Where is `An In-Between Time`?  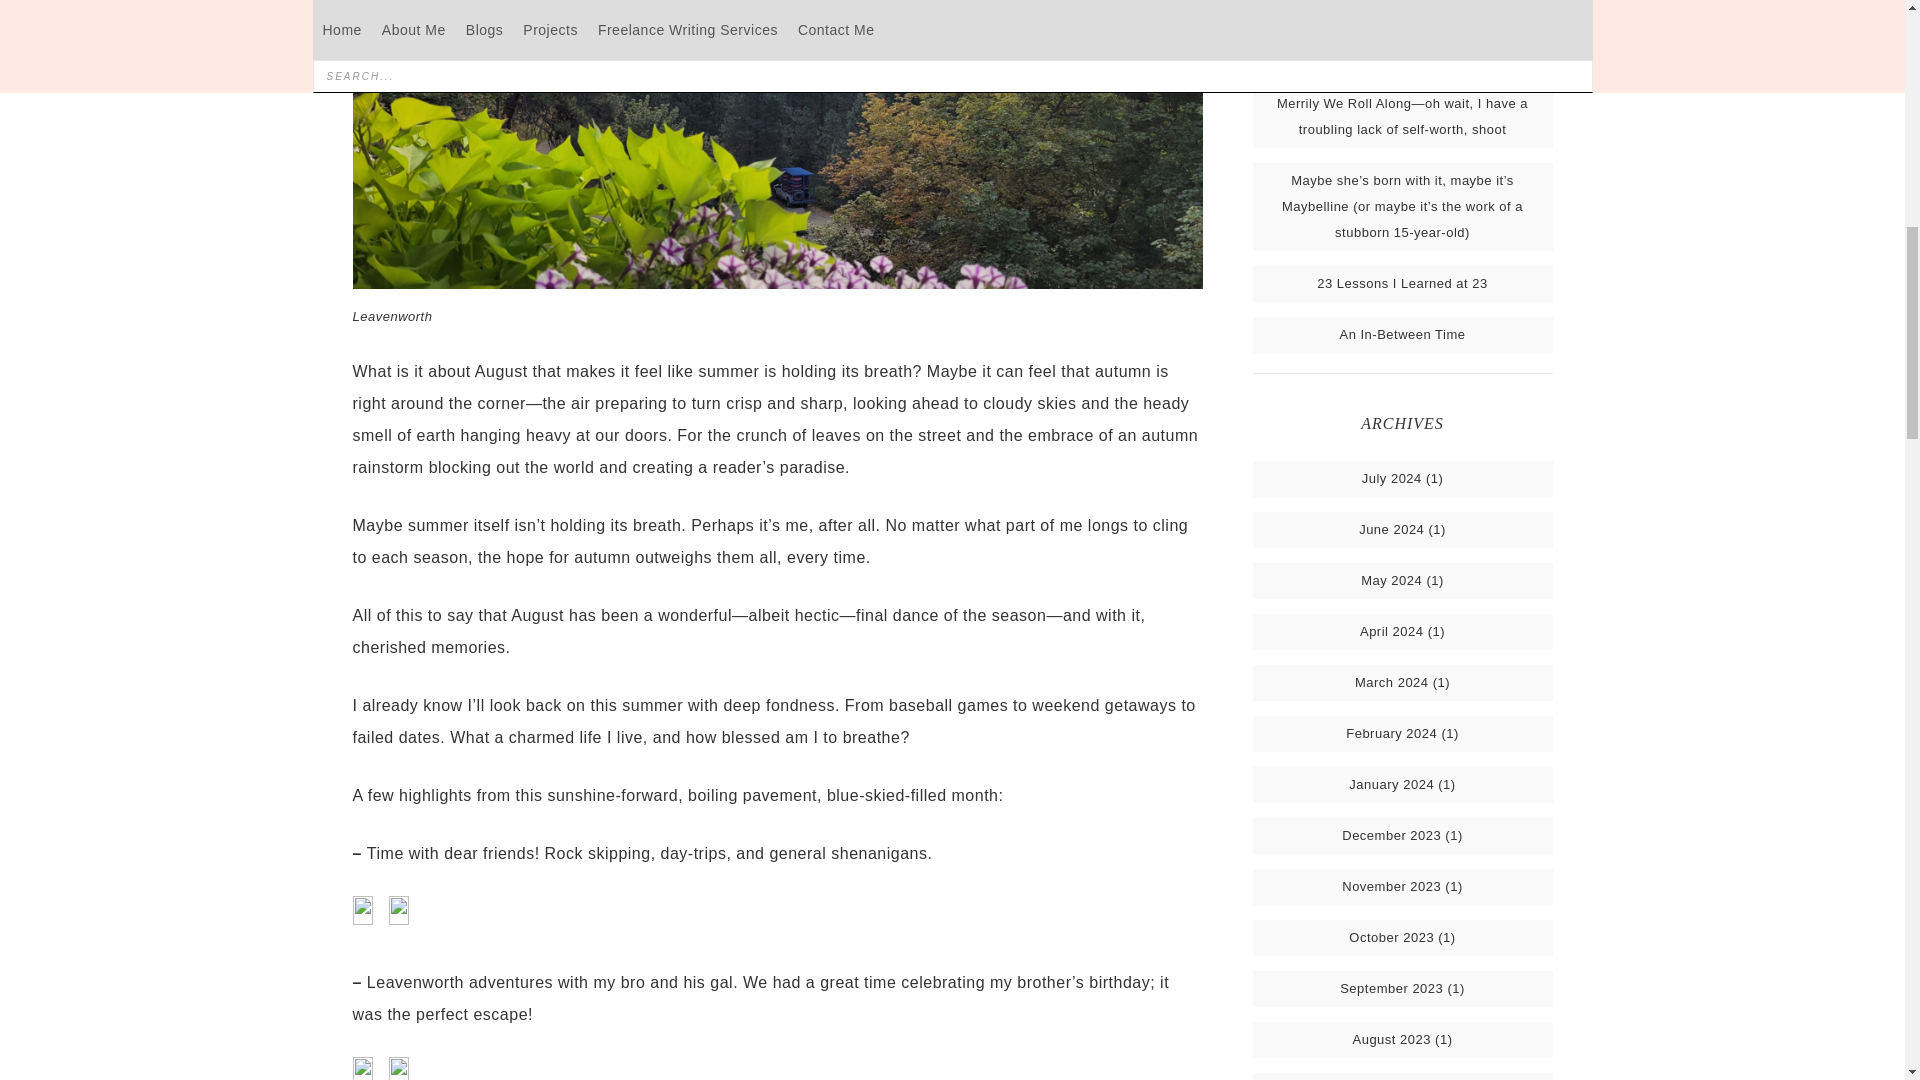 An In-Between Time is located at coordinates (1401, 334).